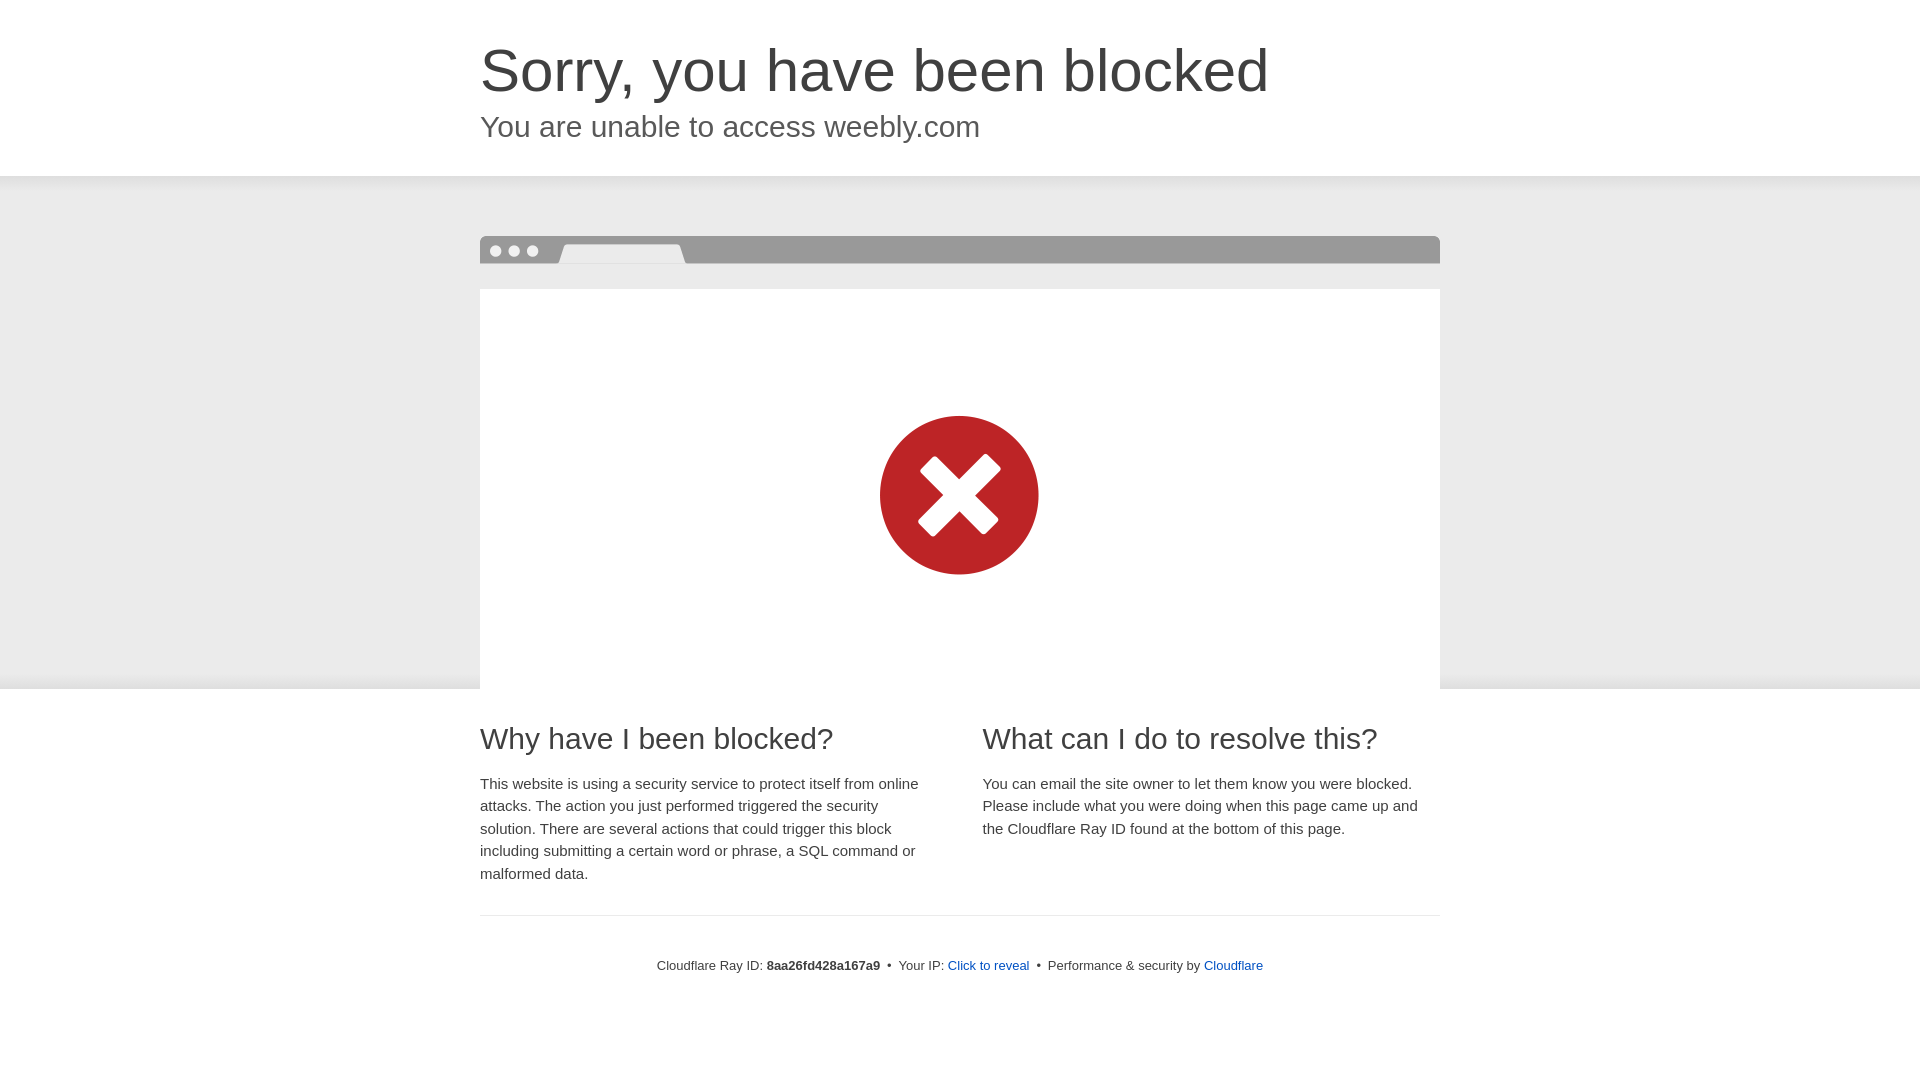 This screenshot has width=1920, height=1080. I want to click on Cloudflare, so click(1233, 965).